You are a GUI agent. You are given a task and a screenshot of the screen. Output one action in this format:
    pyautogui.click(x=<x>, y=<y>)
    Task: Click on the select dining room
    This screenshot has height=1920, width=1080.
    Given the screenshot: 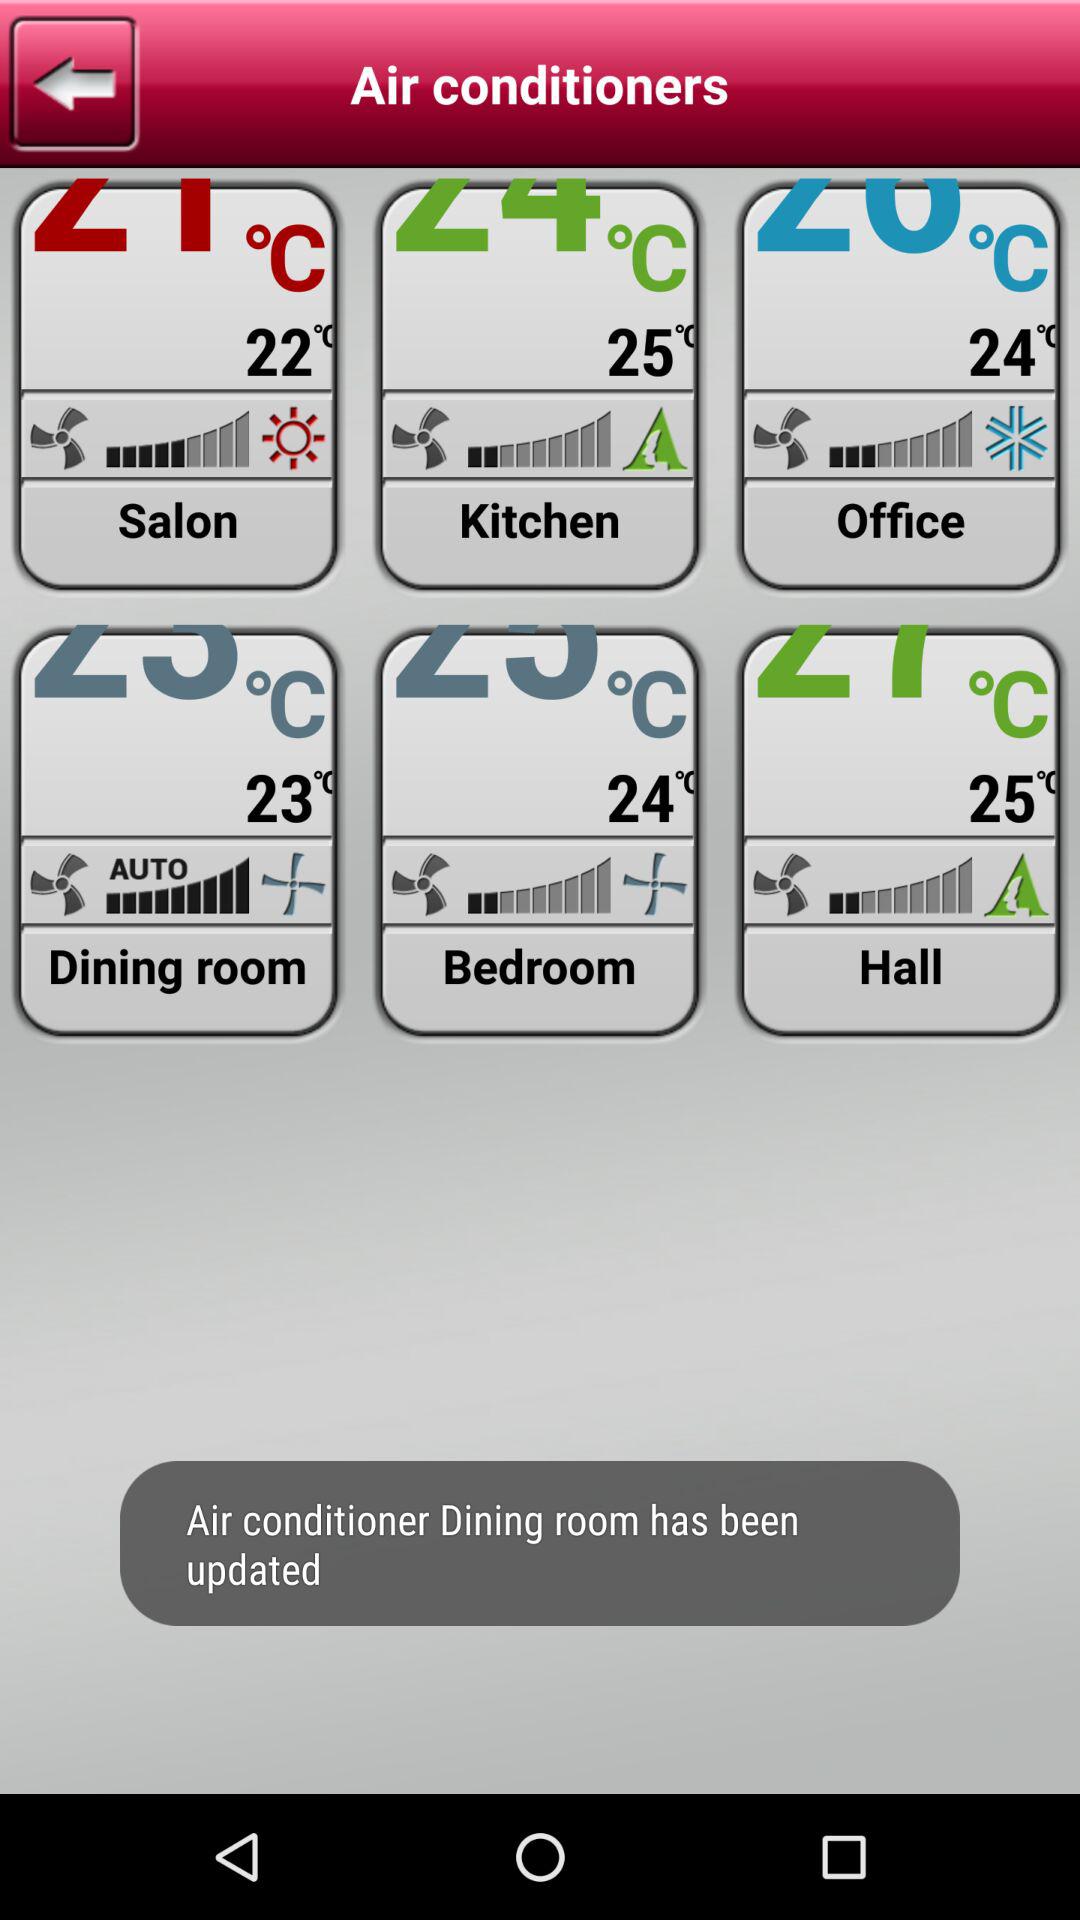 What is the action you would take?
    pyautogui.click(x=178, y=834)
    